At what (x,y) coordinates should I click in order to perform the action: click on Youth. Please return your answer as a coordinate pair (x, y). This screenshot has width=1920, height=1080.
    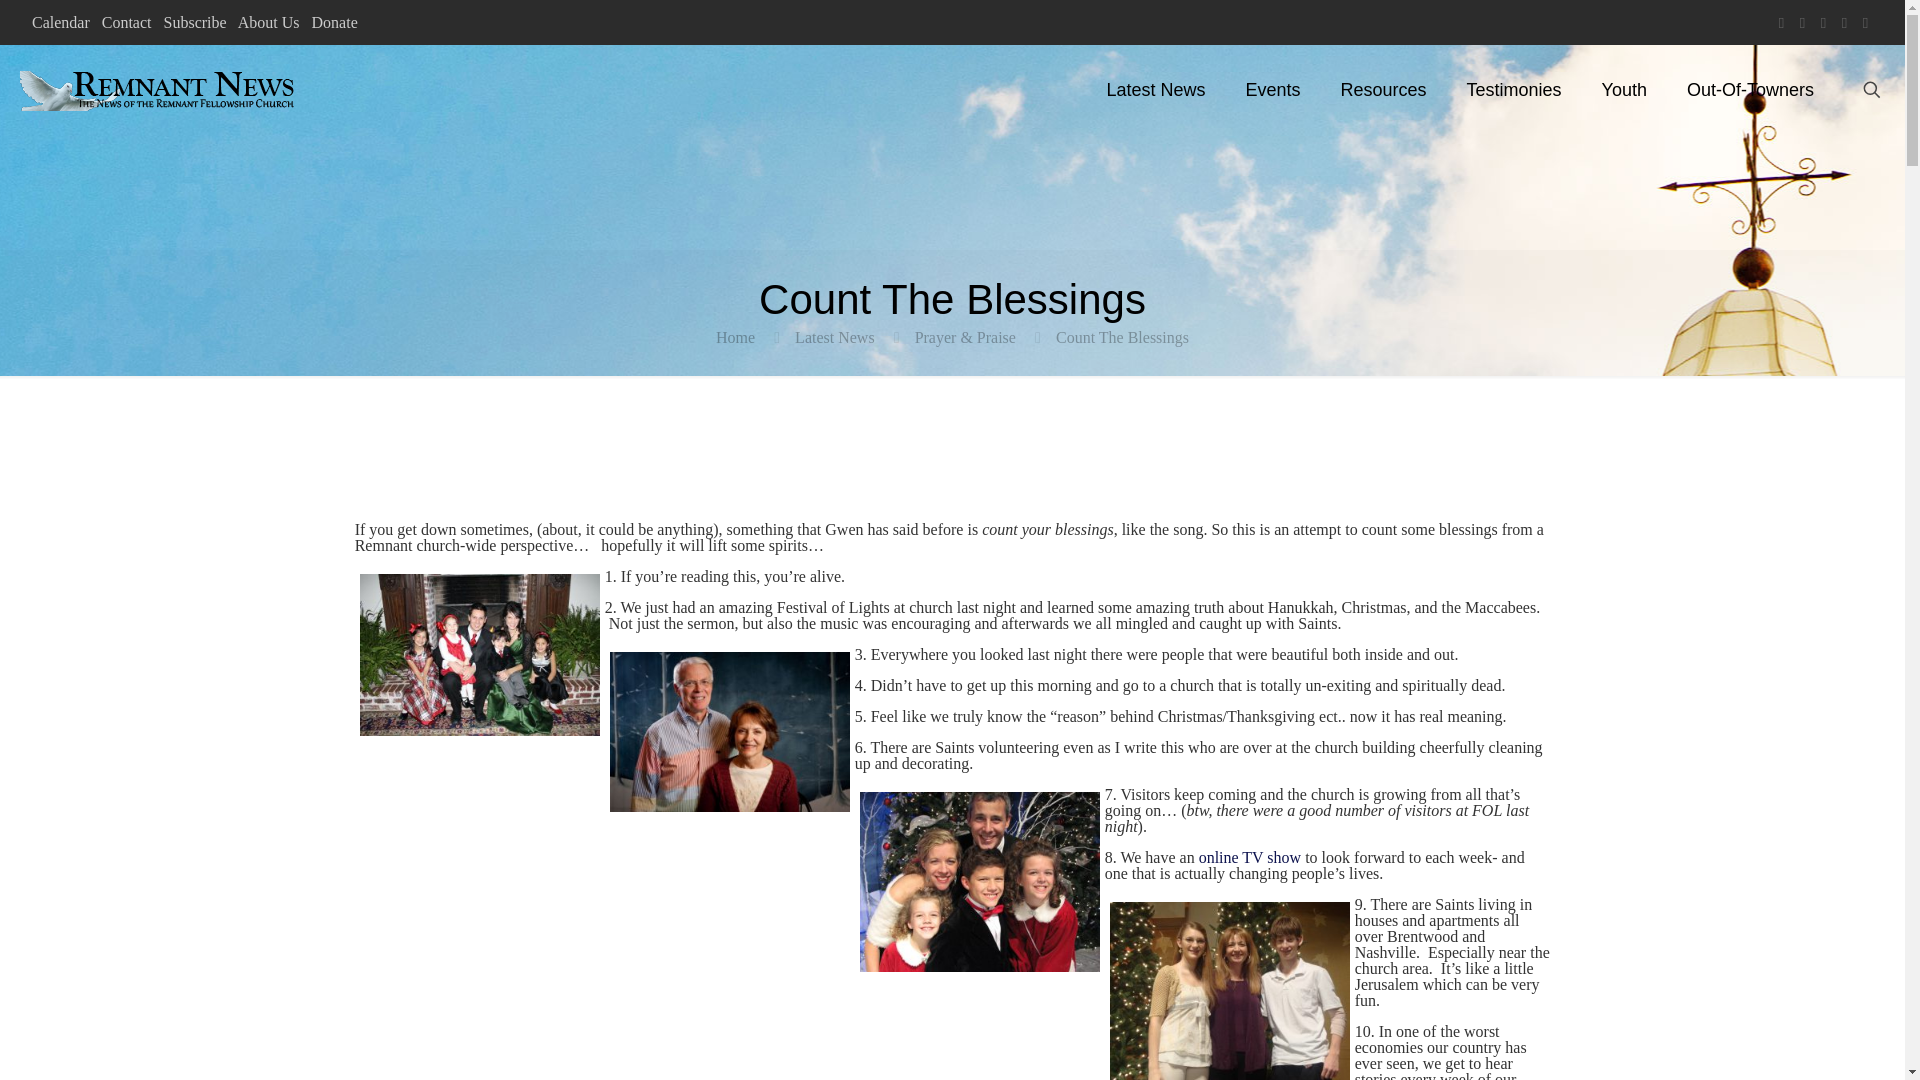
    Looking at the image, I should click on (1624, 90).